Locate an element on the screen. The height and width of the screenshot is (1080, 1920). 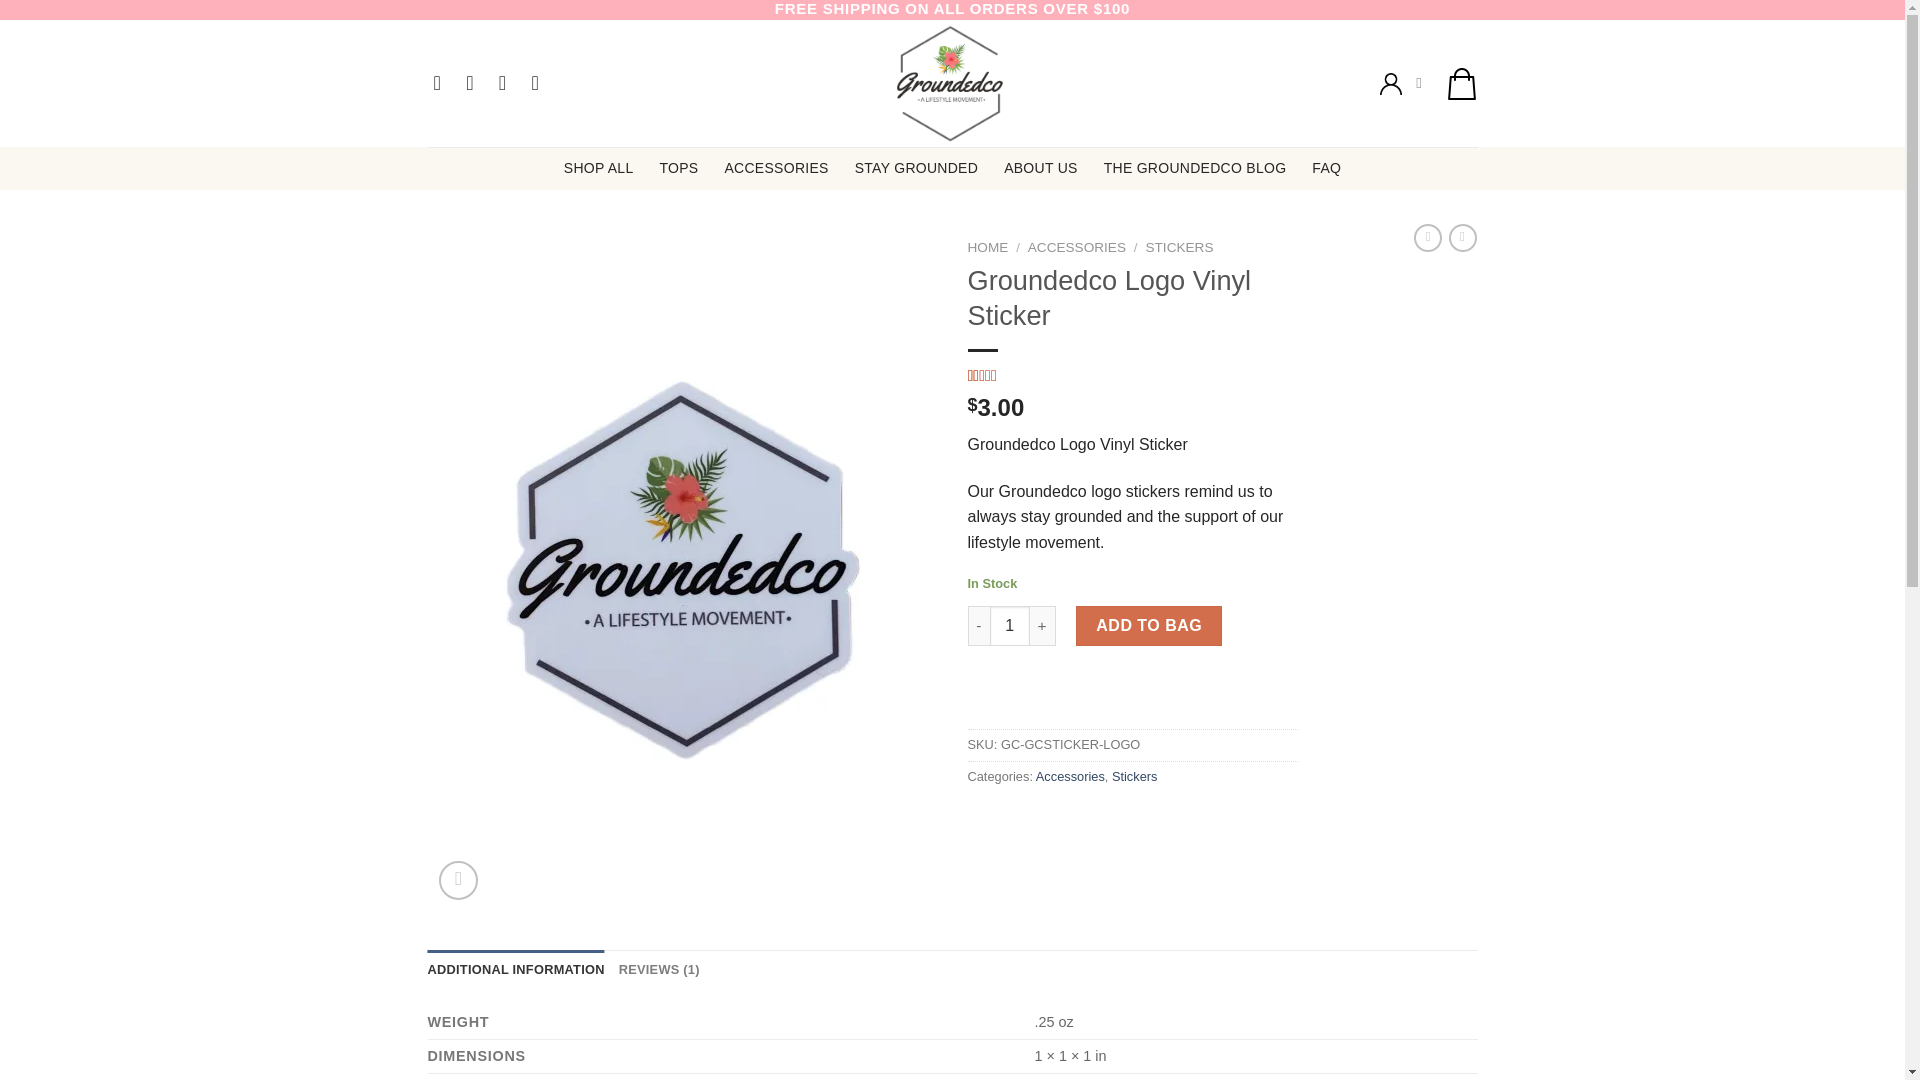
Follow on Pinterest is located at coordinates (541, 82).